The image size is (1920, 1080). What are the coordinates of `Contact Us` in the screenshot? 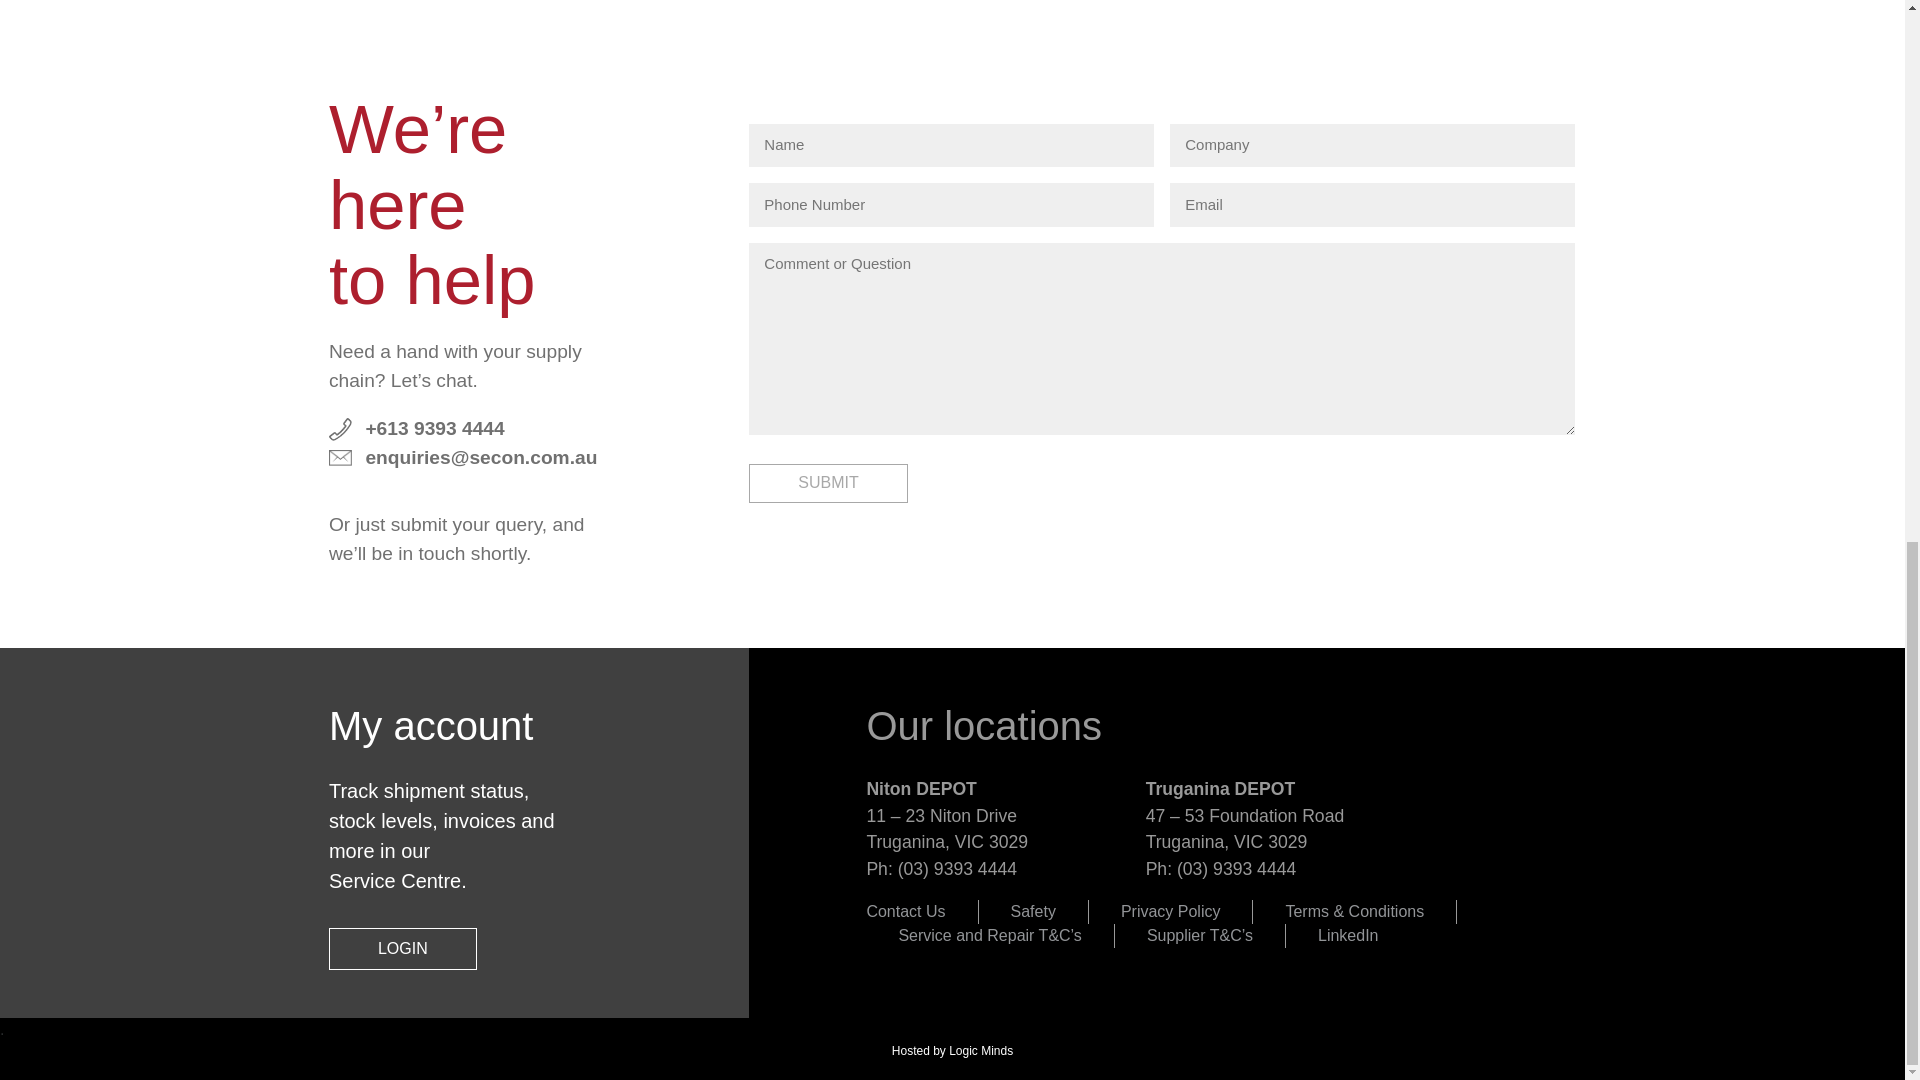 It's located at (904, 911).